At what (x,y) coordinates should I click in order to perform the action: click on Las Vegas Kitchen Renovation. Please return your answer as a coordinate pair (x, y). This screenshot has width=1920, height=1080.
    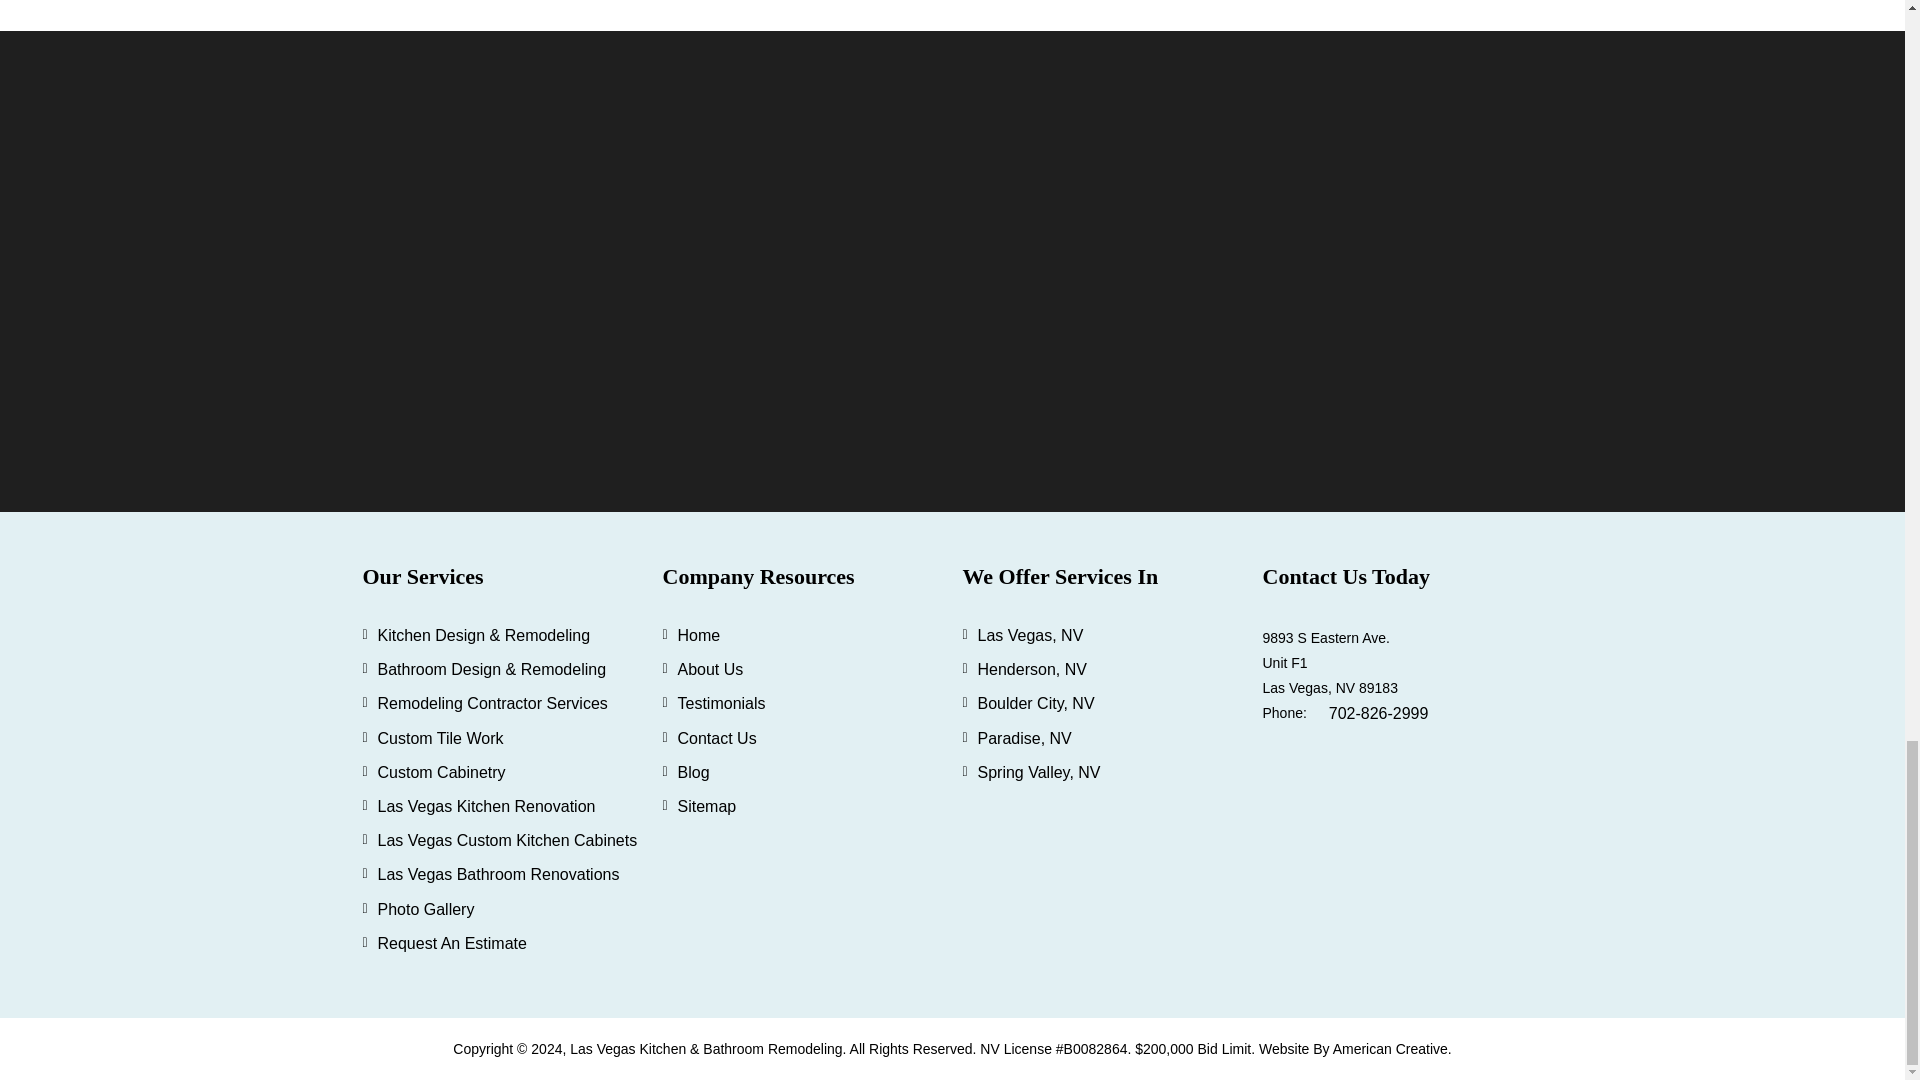
    Looking at the image, I should click on (486, 806).